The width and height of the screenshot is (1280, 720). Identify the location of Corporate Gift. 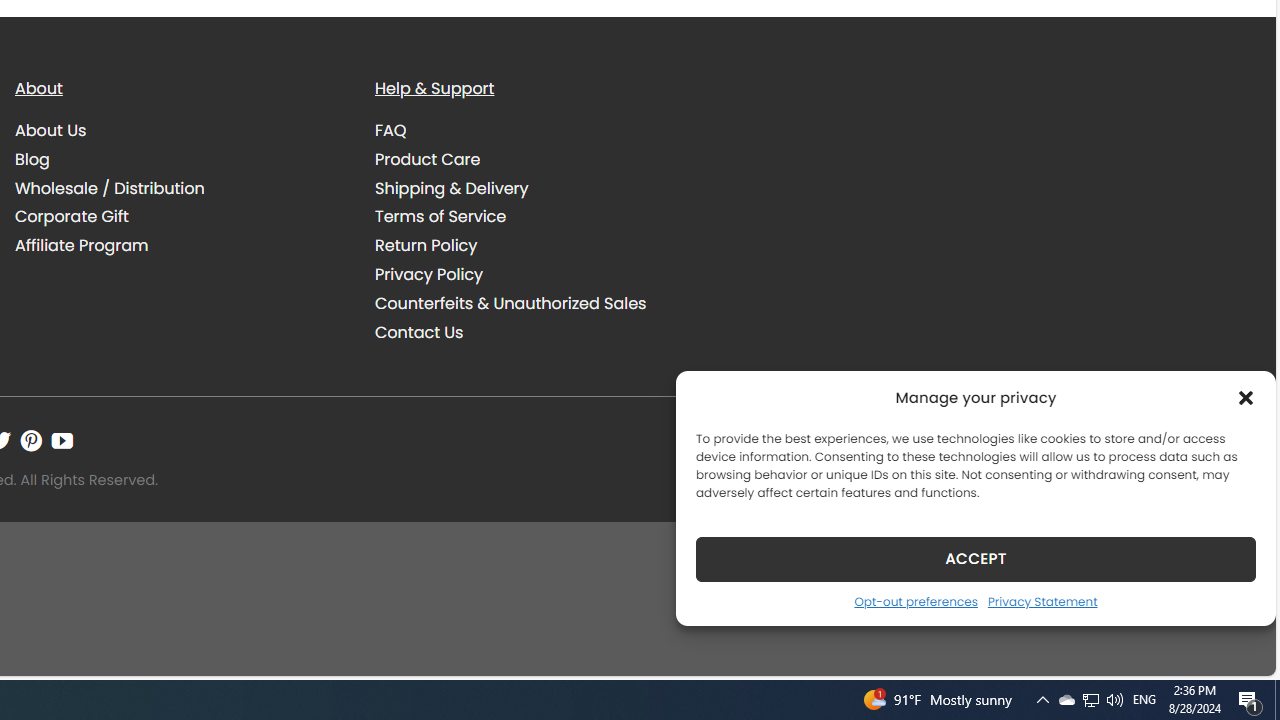
(180, 216).